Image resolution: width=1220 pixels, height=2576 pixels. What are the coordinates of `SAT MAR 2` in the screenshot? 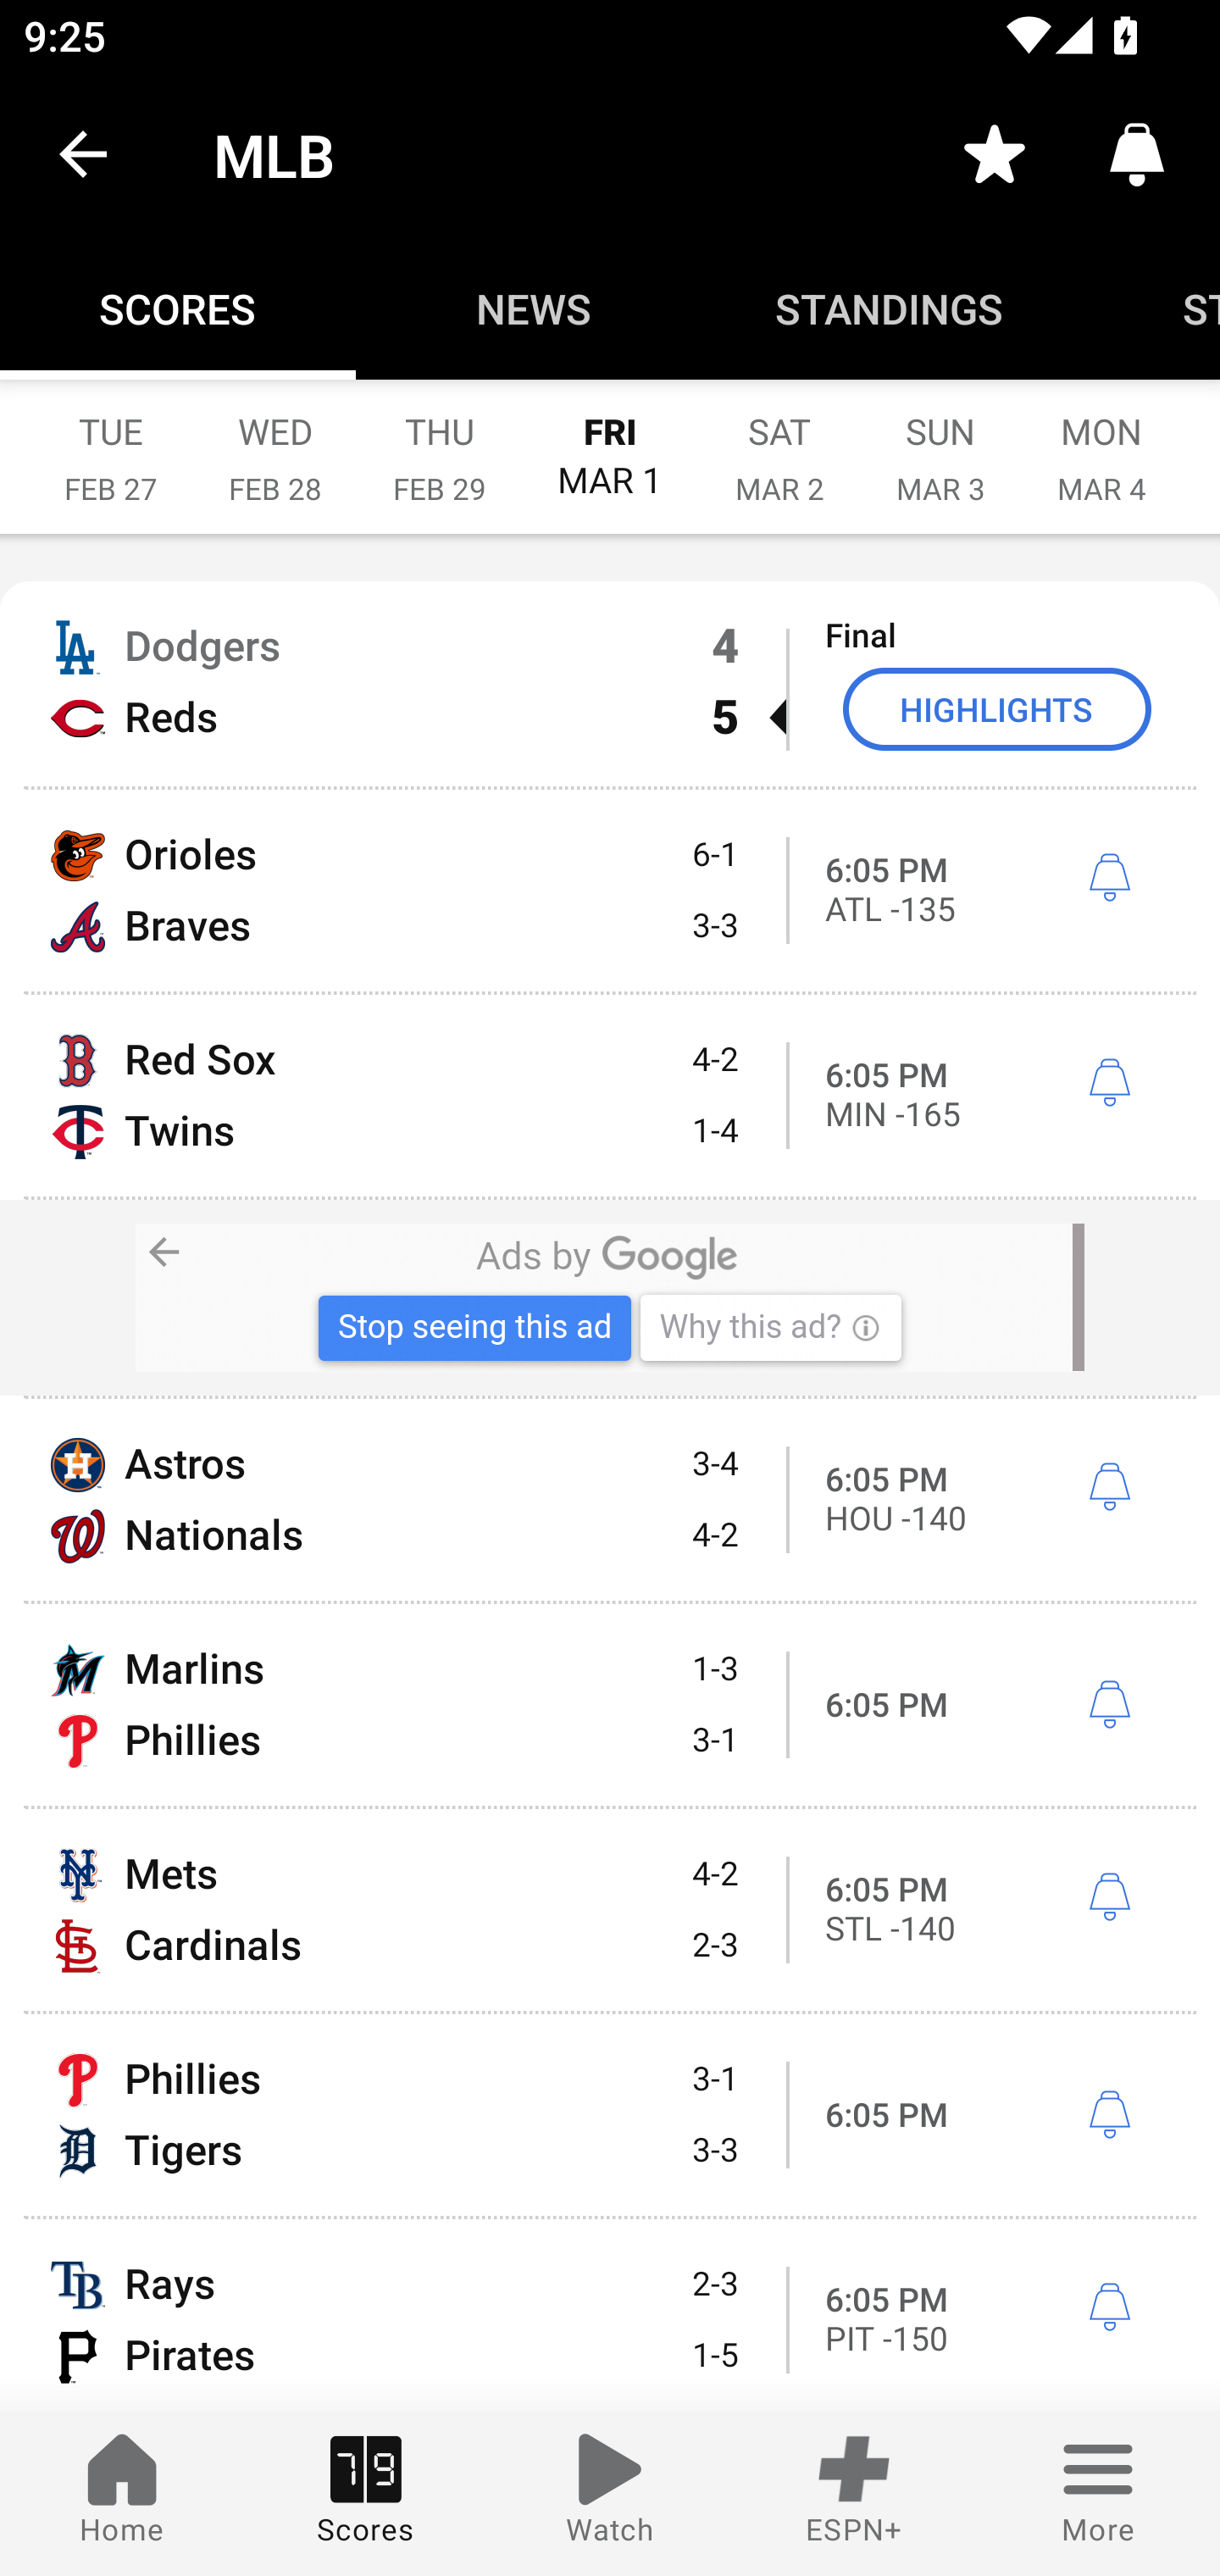 It's located at (779, 441).